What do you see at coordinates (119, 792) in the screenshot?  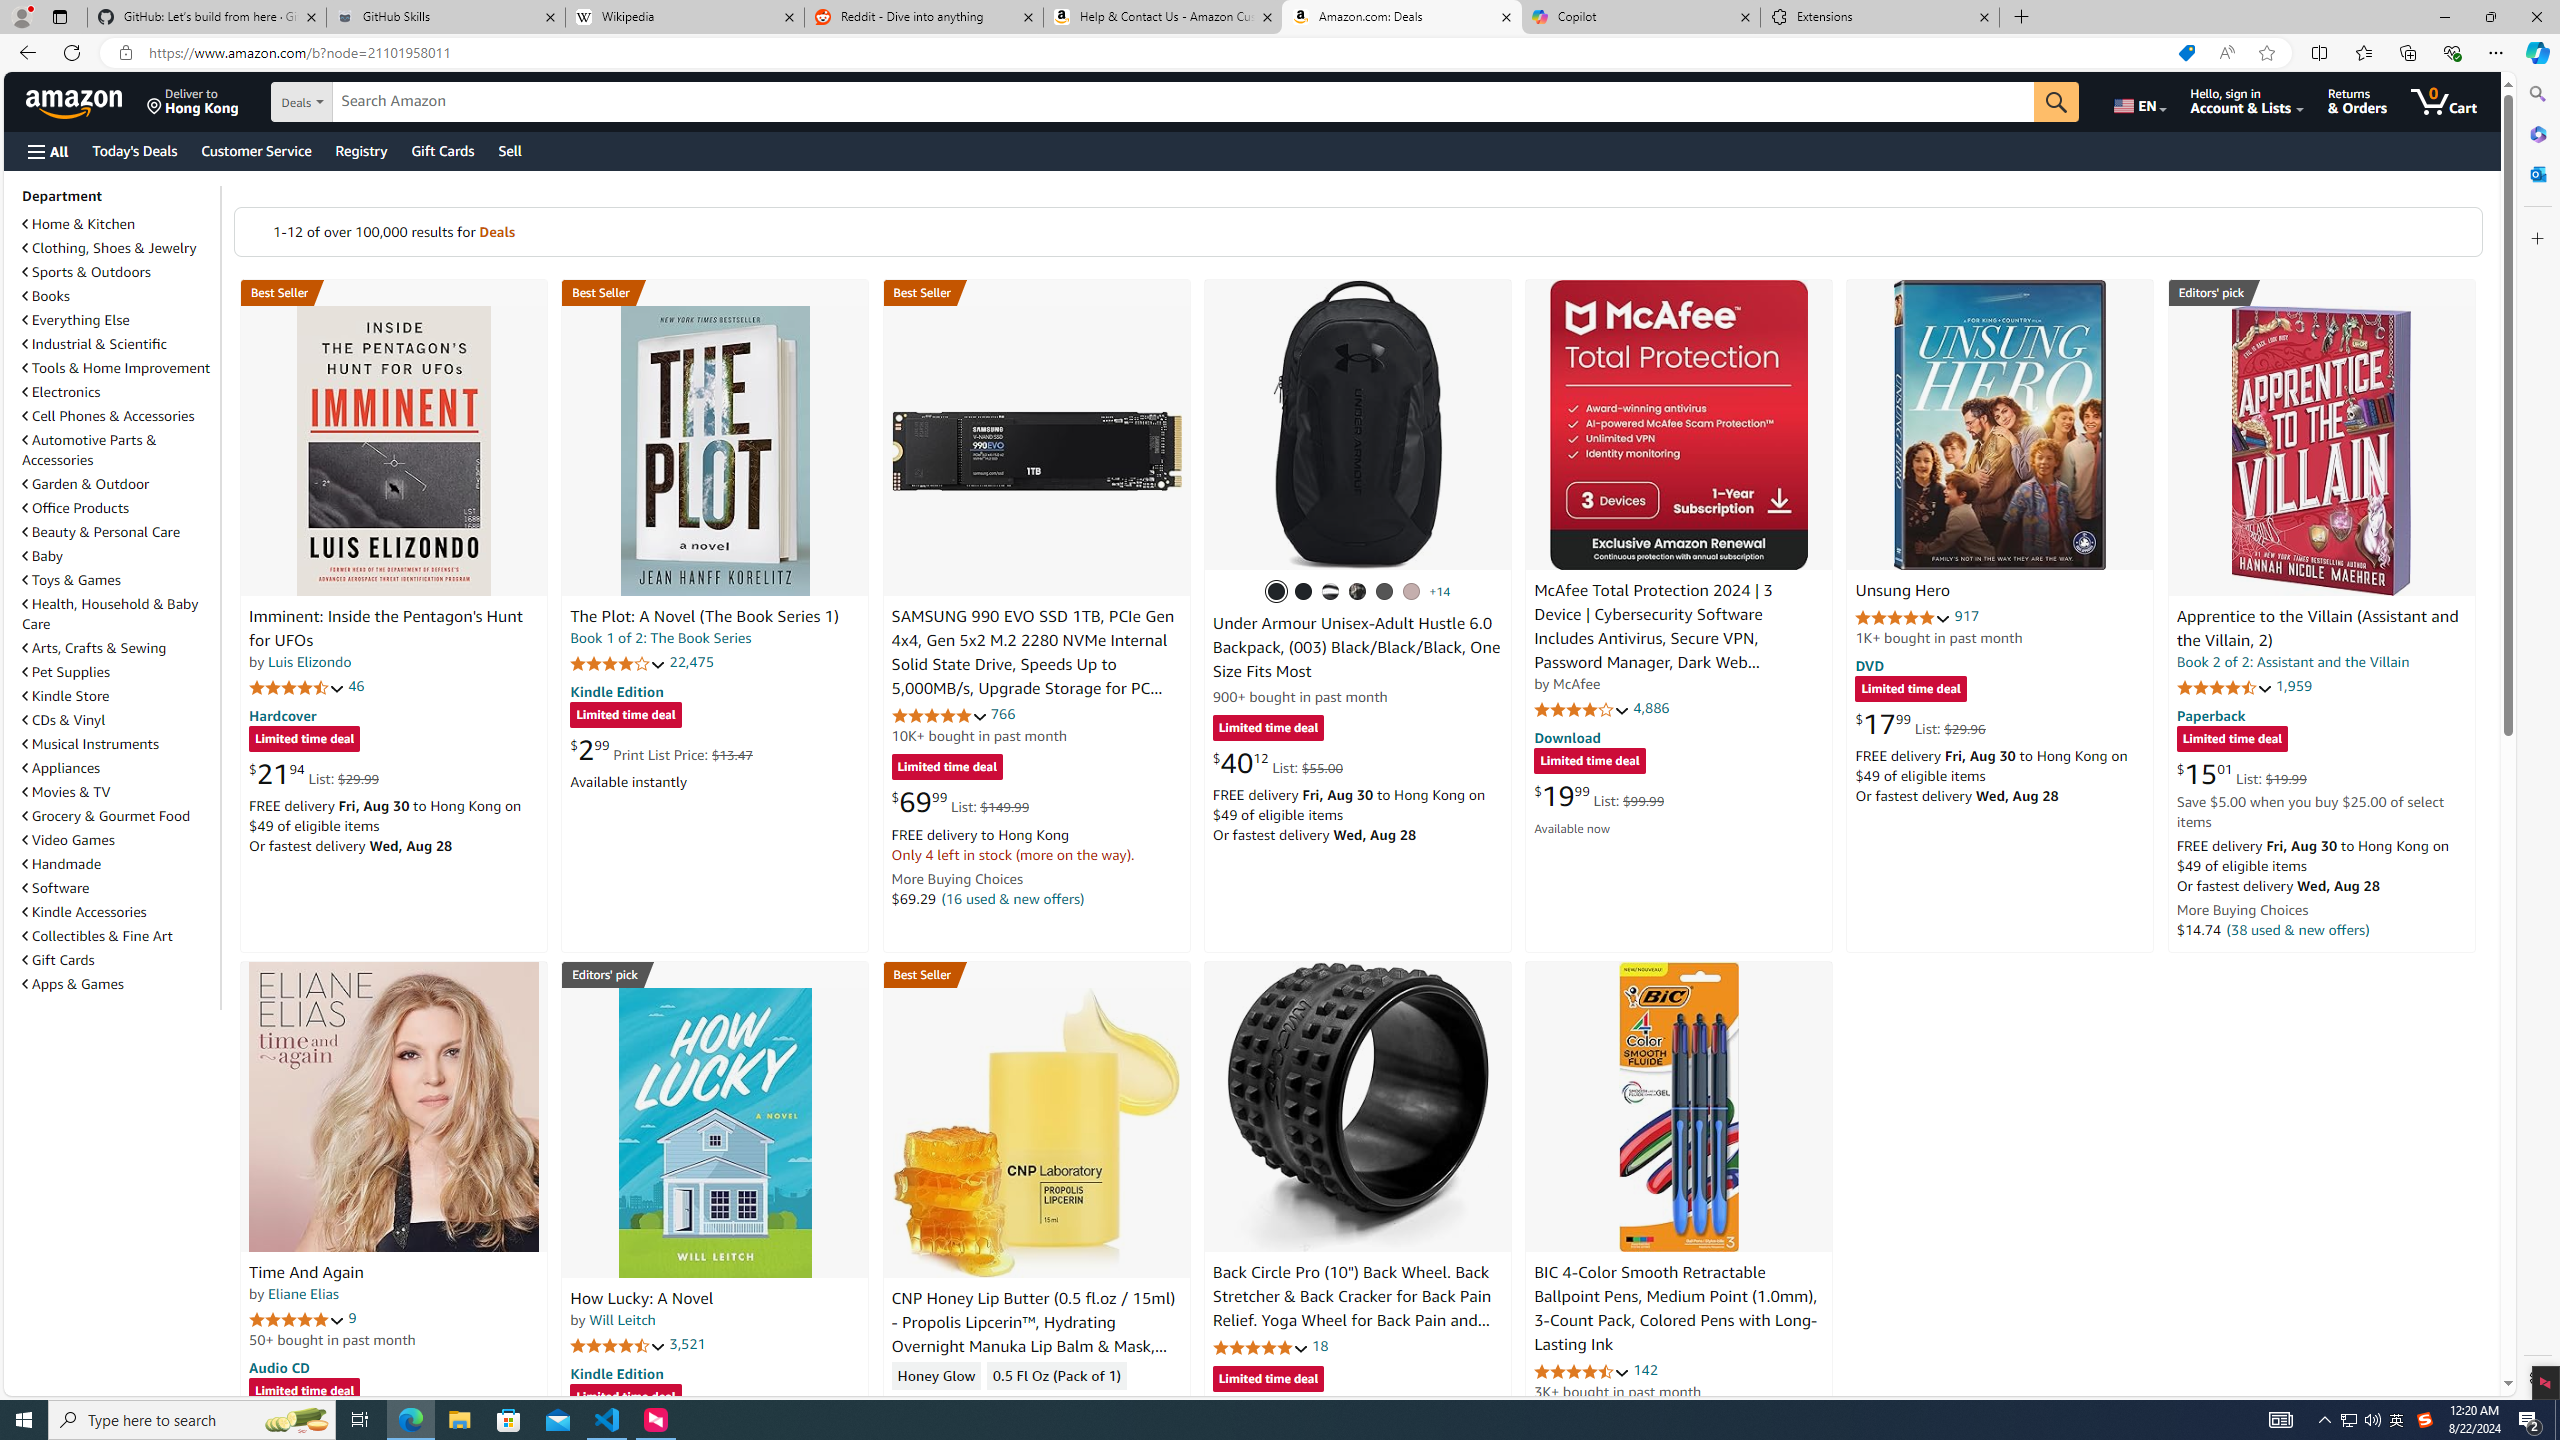 I see `Movies & TV` at bounding box center [119, 792].